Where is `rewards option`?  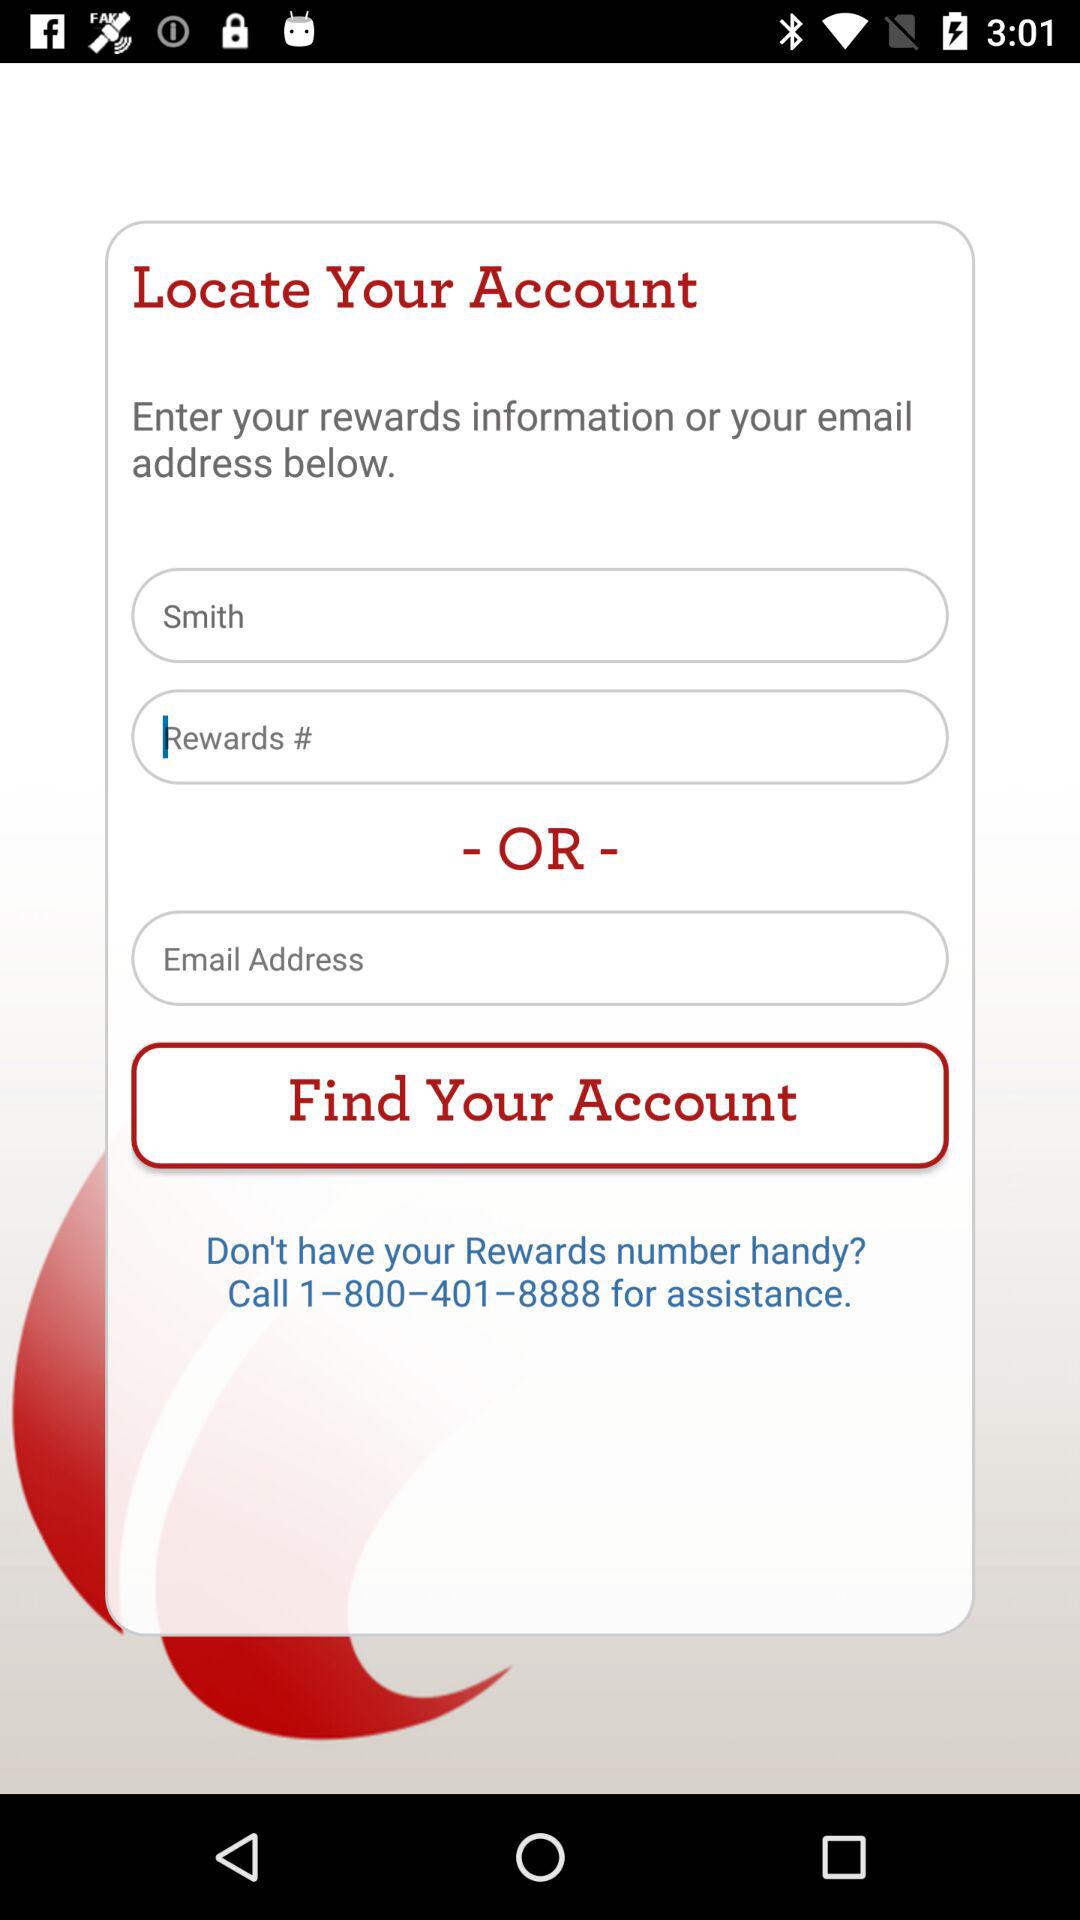
rewards option is located at coordinates (540, 736).